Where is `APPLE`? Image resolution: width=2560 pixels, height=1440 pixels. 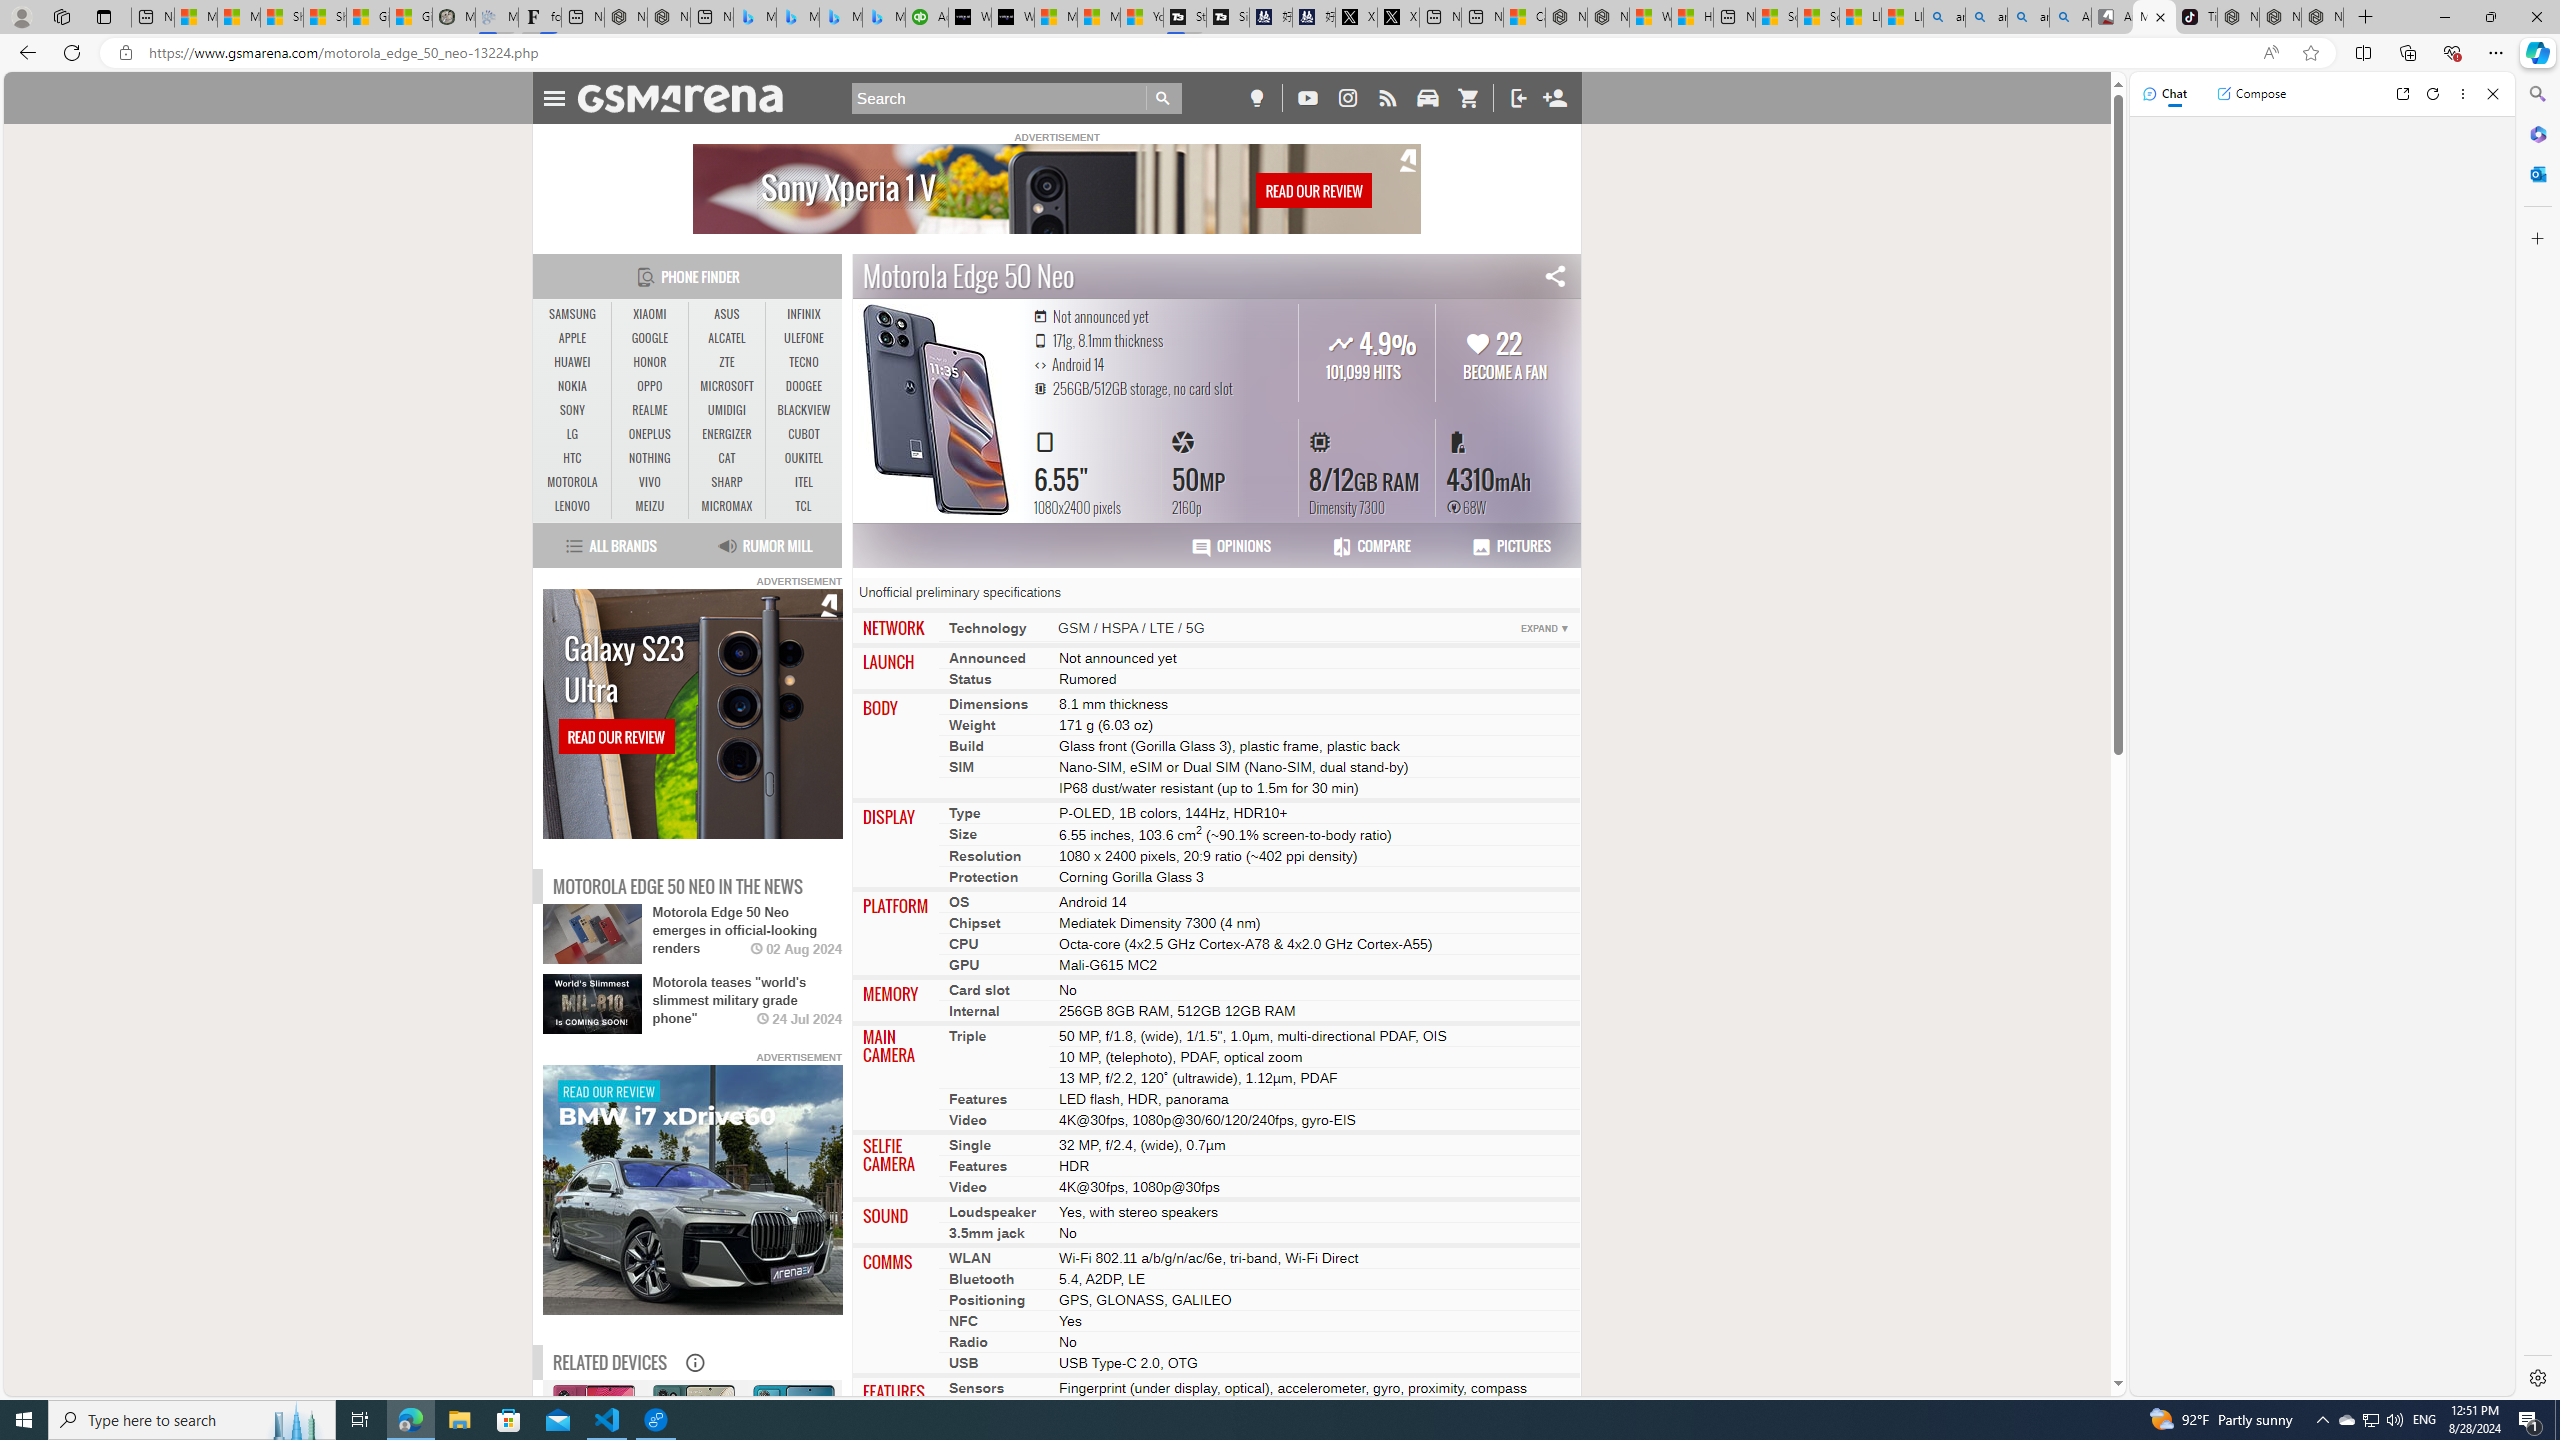 APPLE is located at coordinates (573, 338).